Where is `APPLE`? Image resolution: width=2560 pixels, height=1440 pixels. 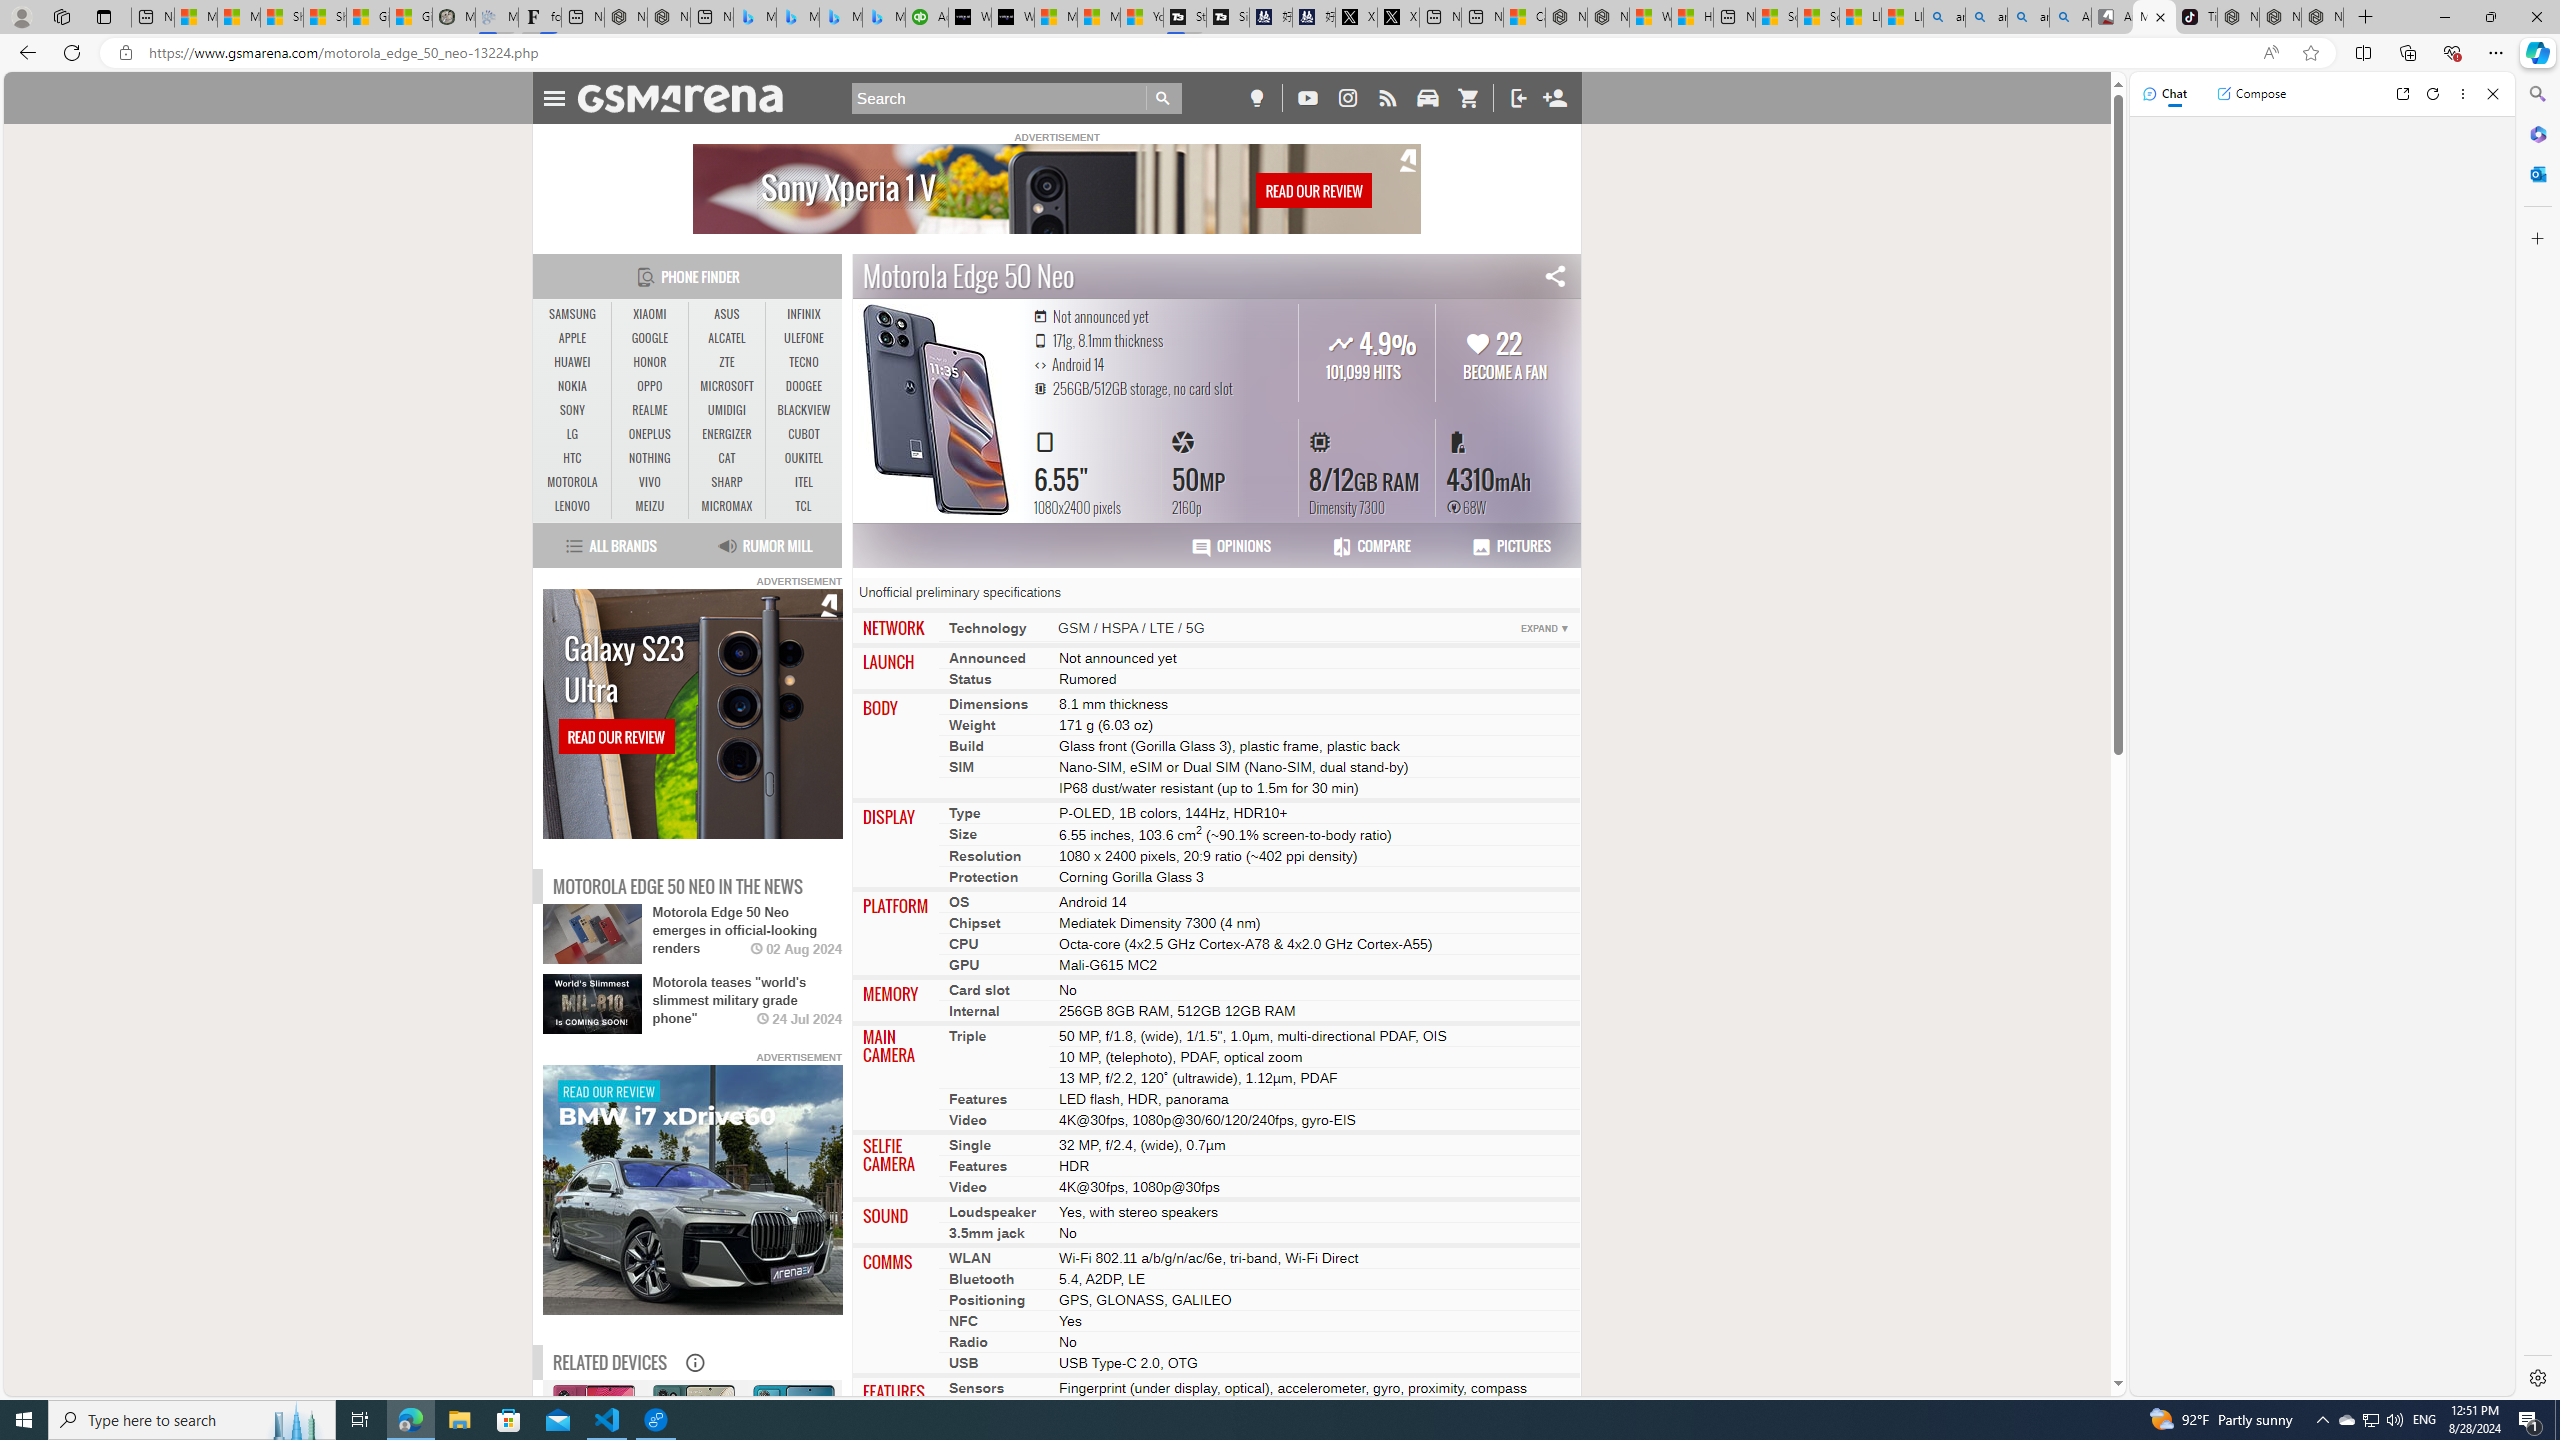 APPLE is located at coordinates (573, 338).